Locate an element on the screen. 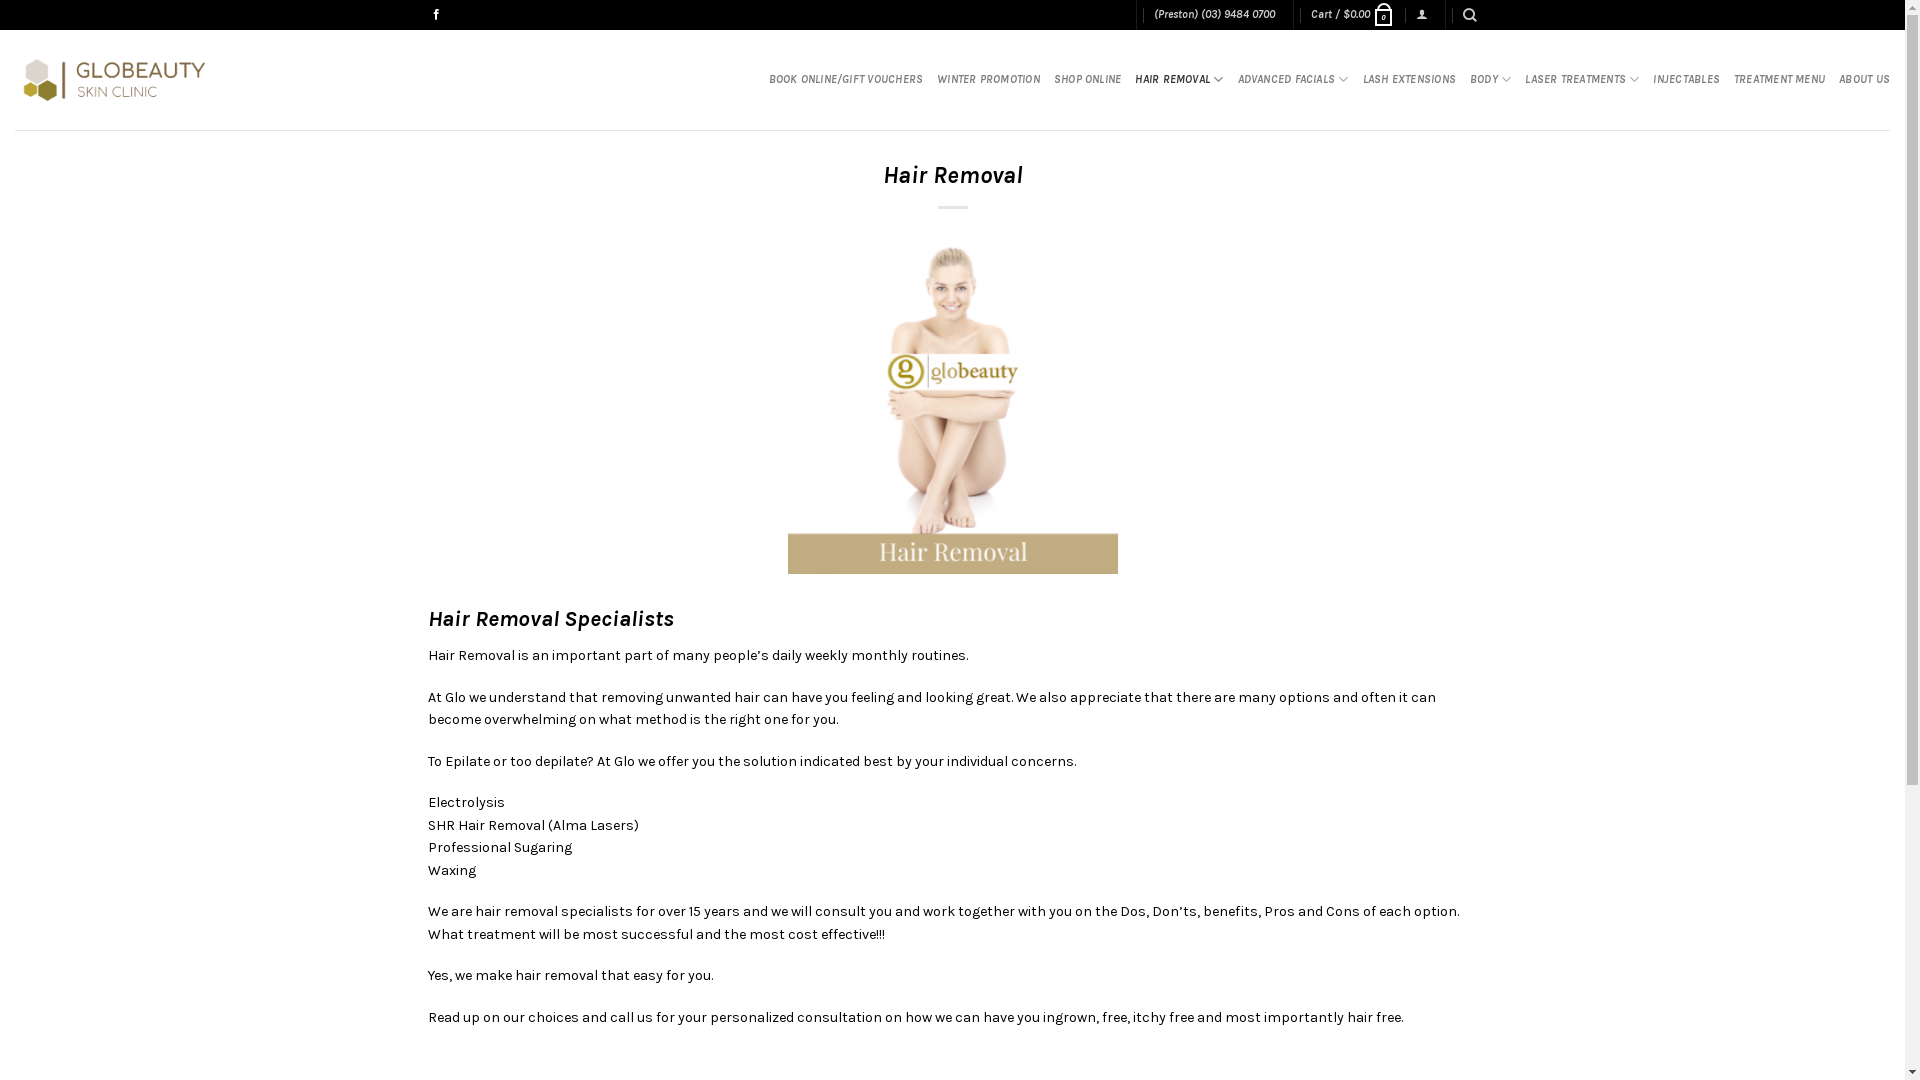 This screenshot has width=1920, height=1080. TREATMENT MENU is located at coordinates (1780, 80).